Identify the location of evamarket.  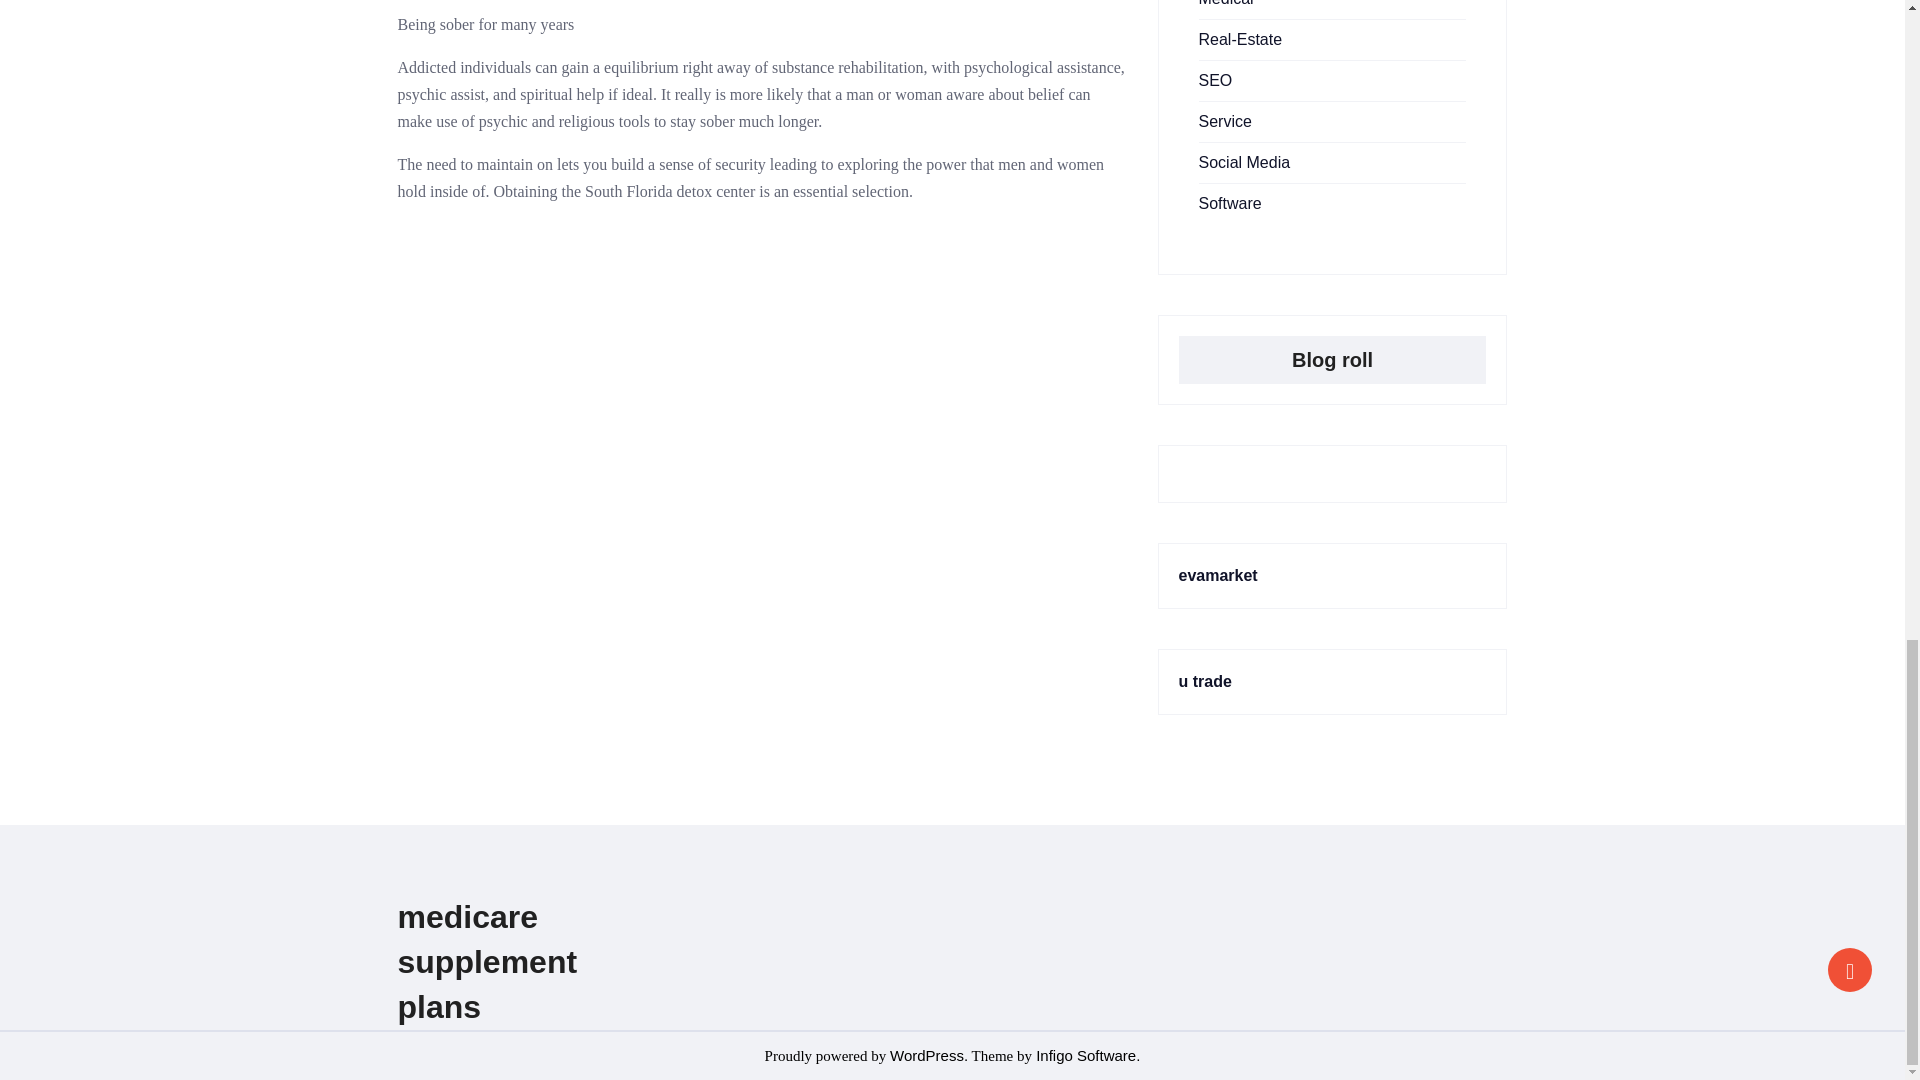
(1218, 576).